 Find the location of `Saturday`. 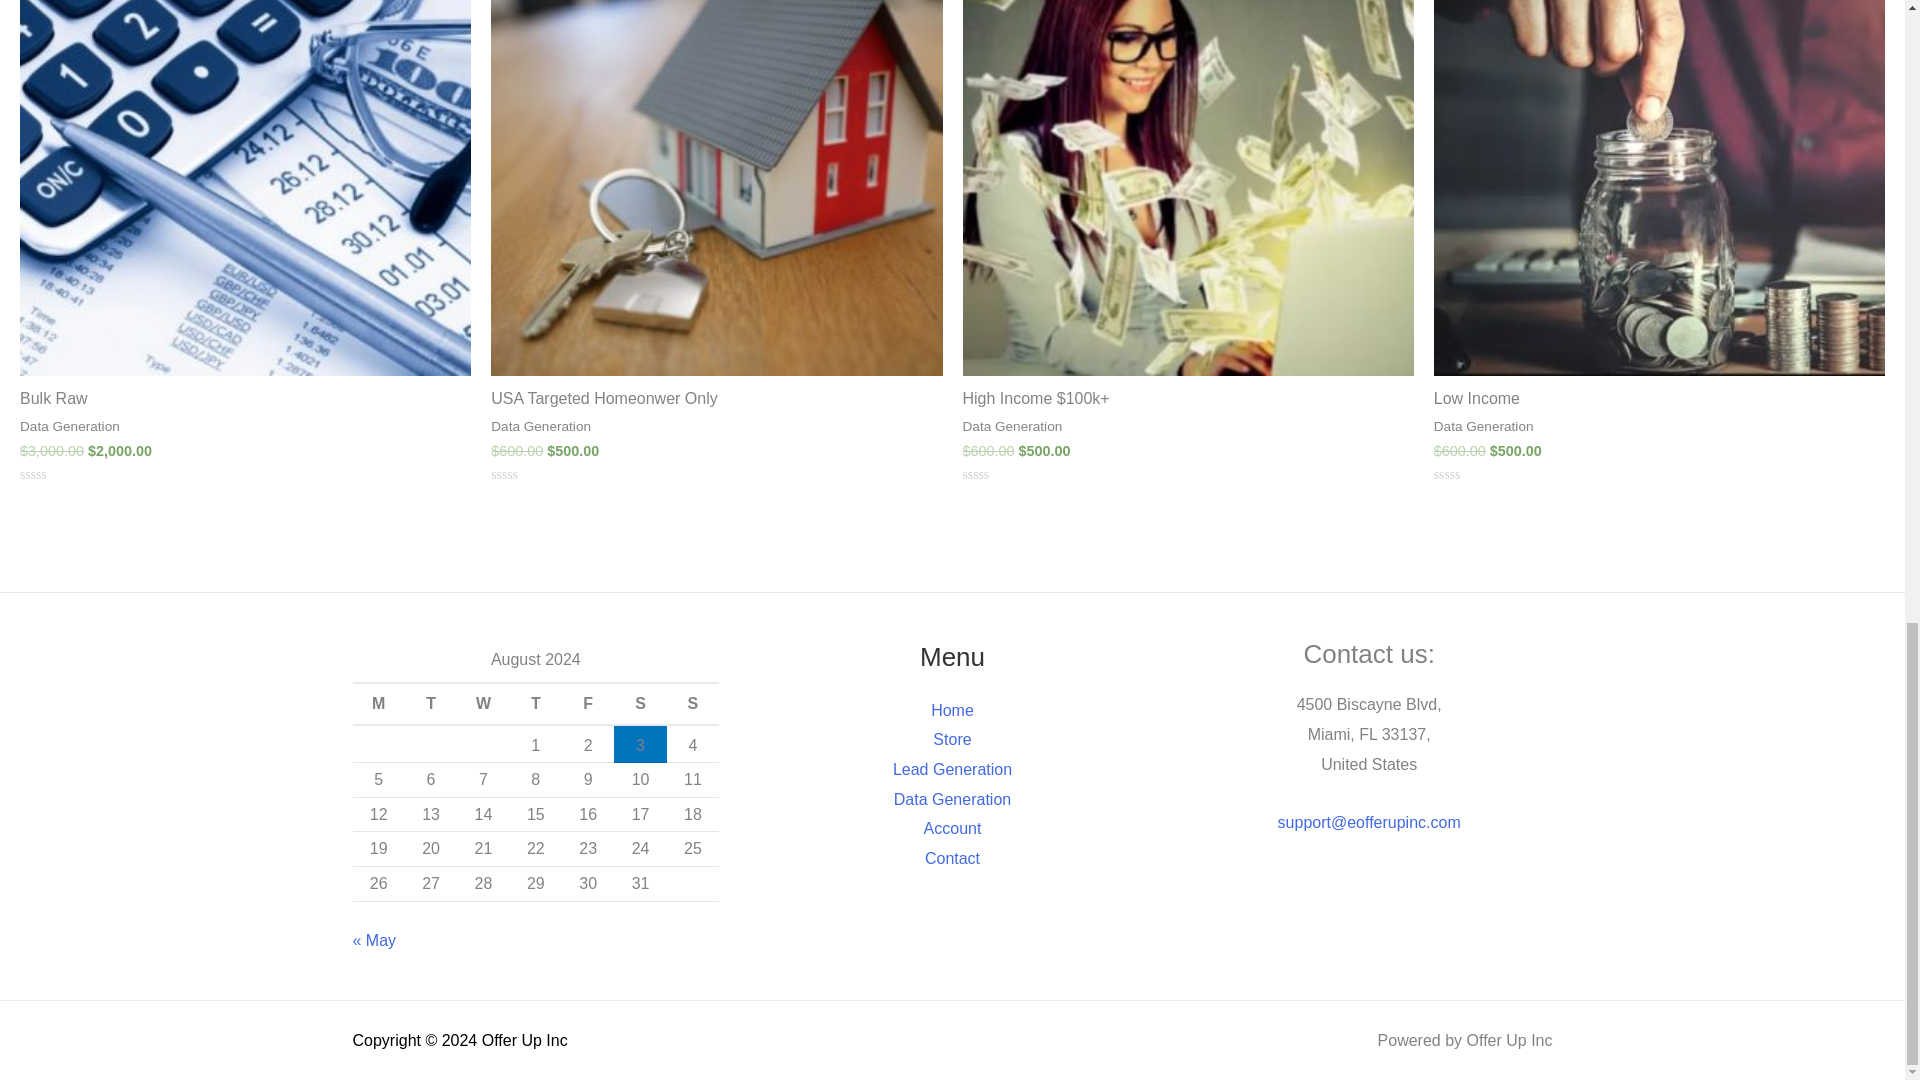

Saturday is located at coordinates (640, 703).